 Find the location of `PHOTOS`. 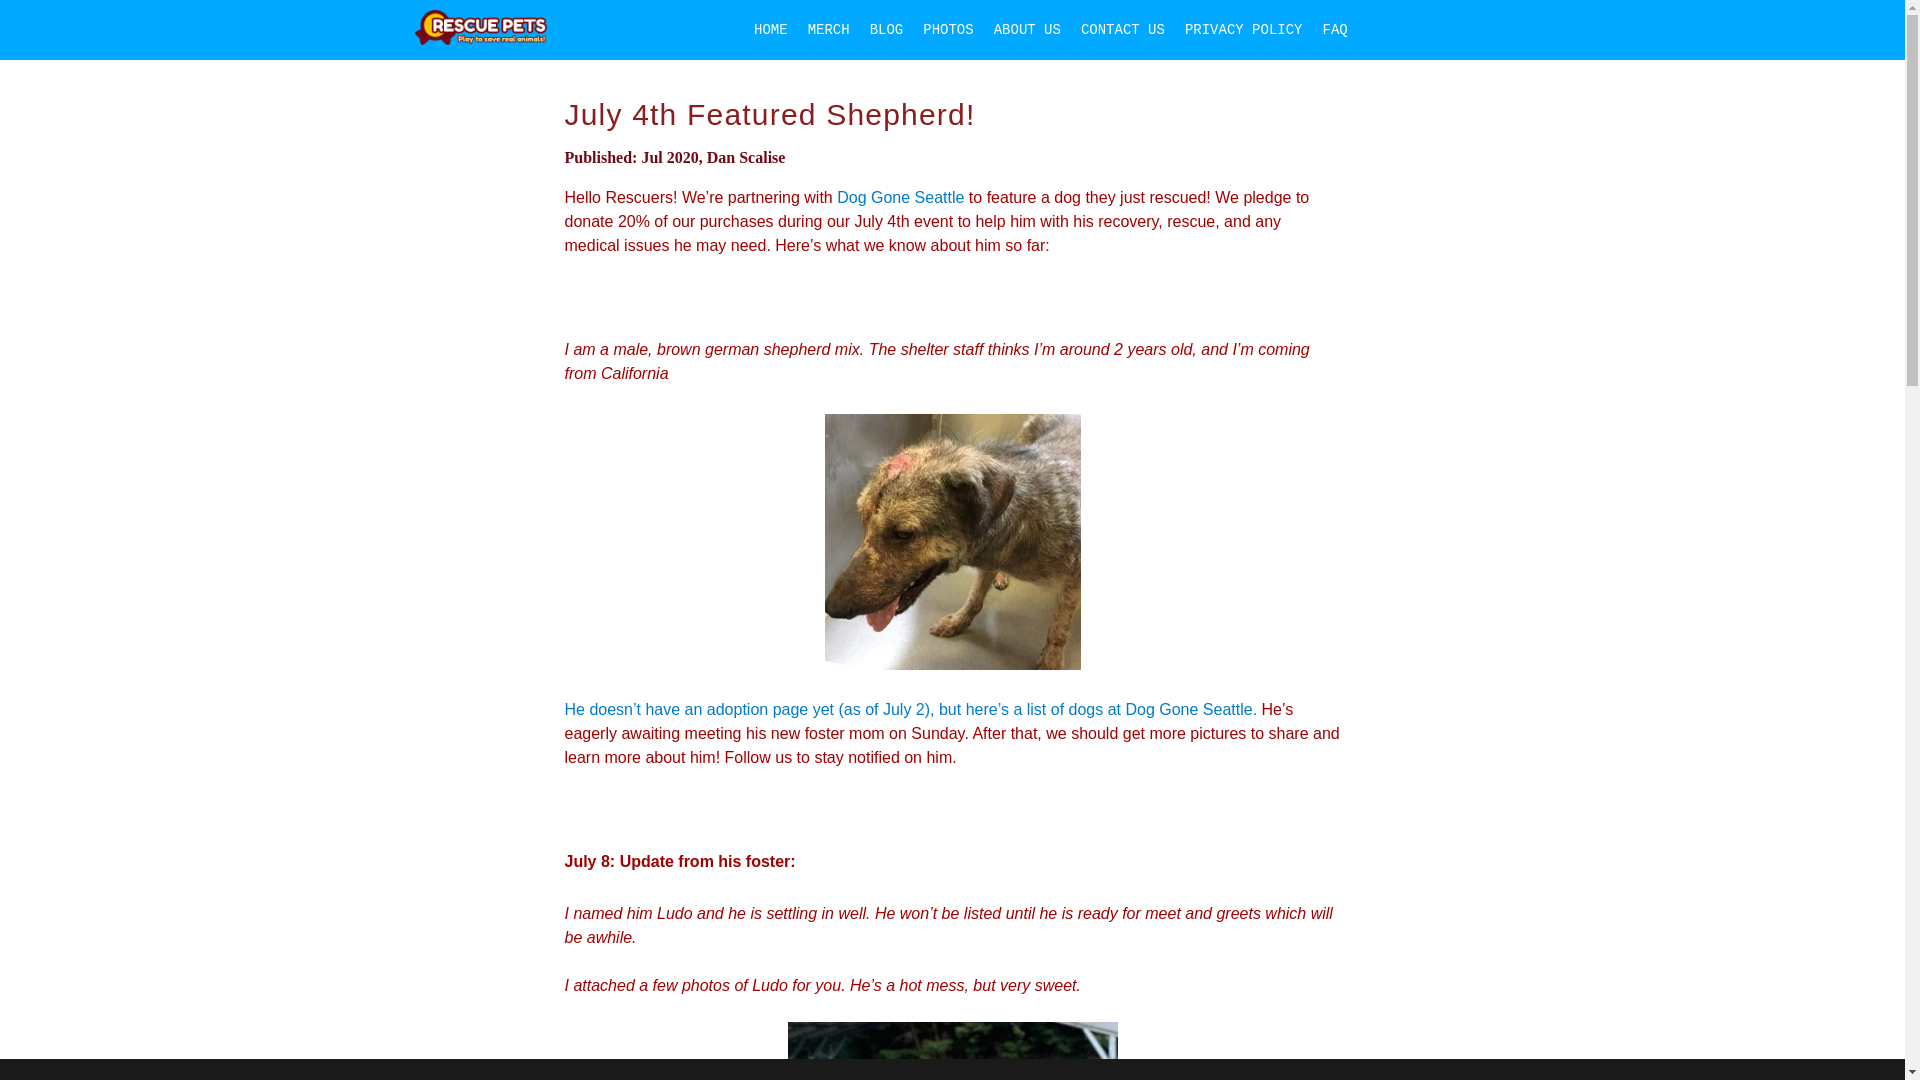

PHOTOS is located at coordinates (948, 29).